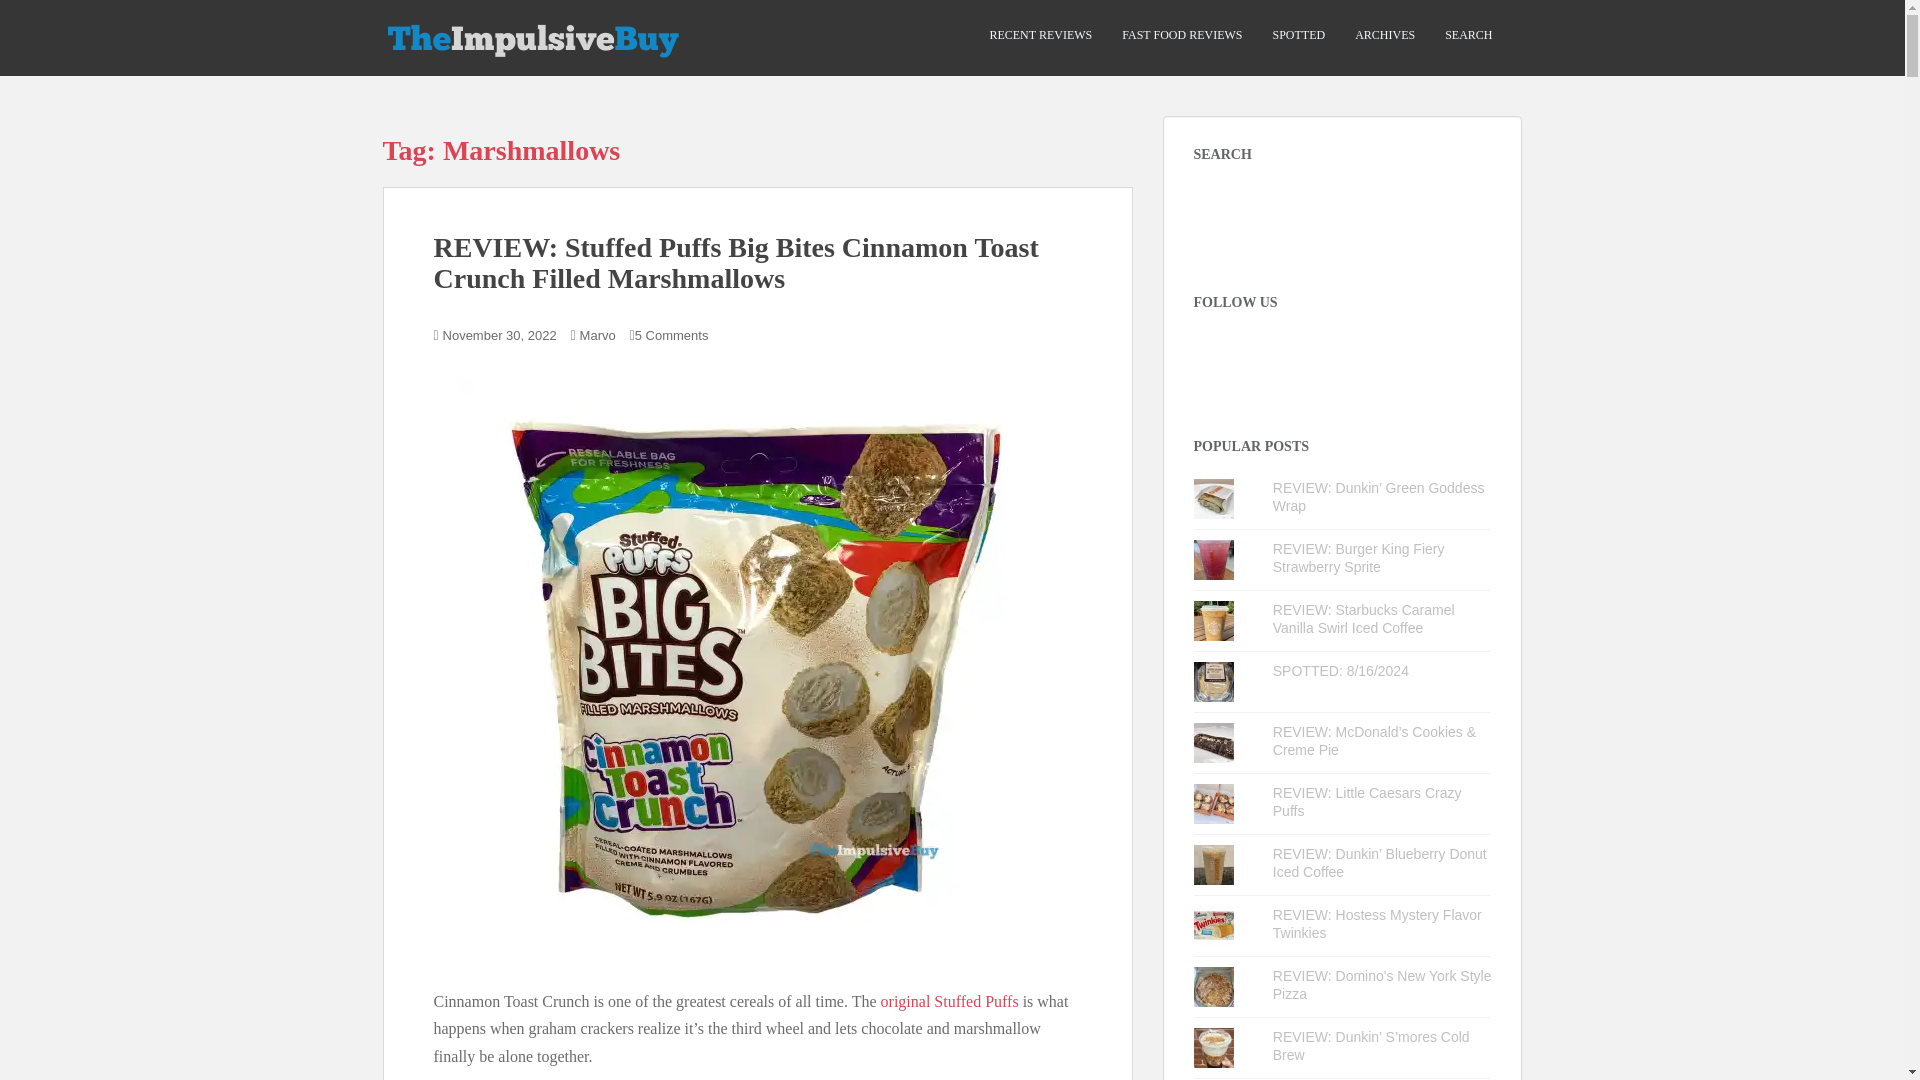 The height and width of the screenshot is (1080, 1920). Describe the element at coordinates (598, 336) in the screenshot. I see `Marvo` at that location.